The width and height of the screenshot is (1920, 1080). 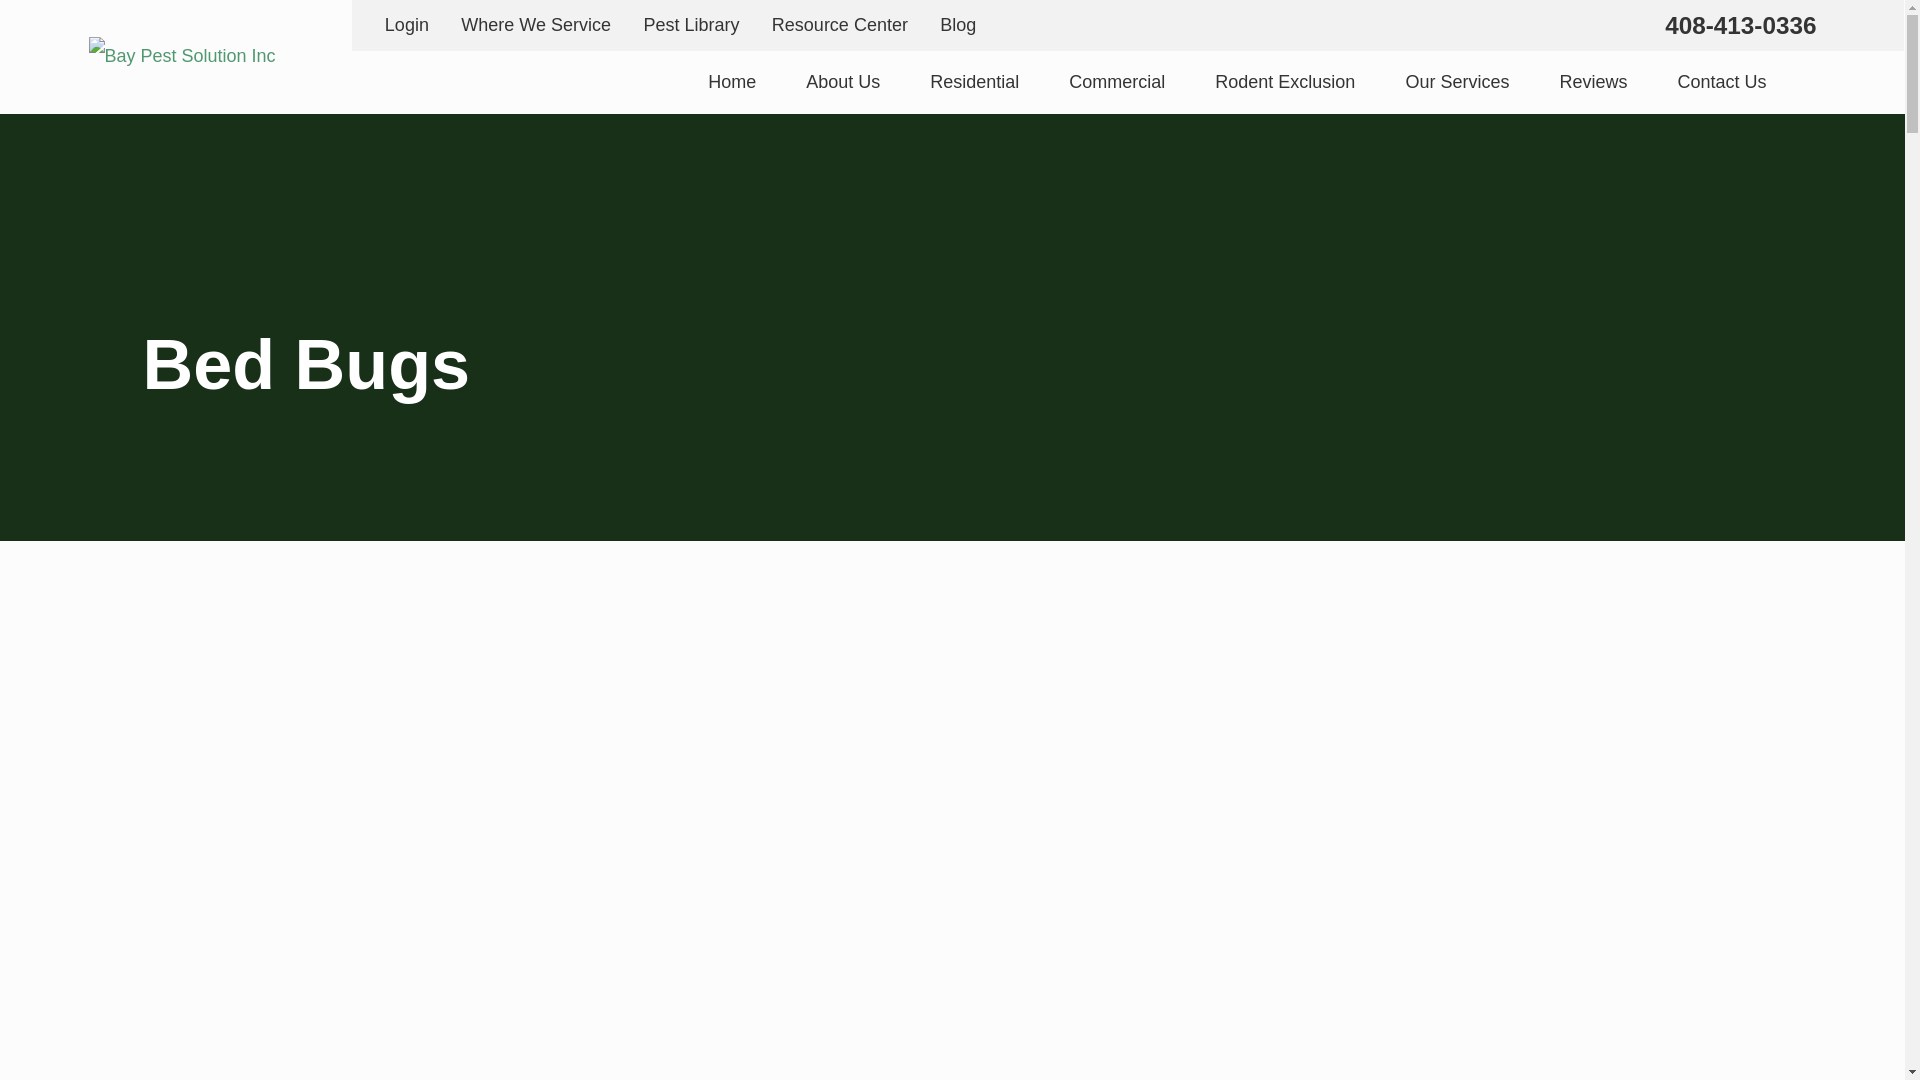 What do you see at coordinates (535, 24) in the screenshot?
I see `Where We Service` at bounding box center [535, 24].